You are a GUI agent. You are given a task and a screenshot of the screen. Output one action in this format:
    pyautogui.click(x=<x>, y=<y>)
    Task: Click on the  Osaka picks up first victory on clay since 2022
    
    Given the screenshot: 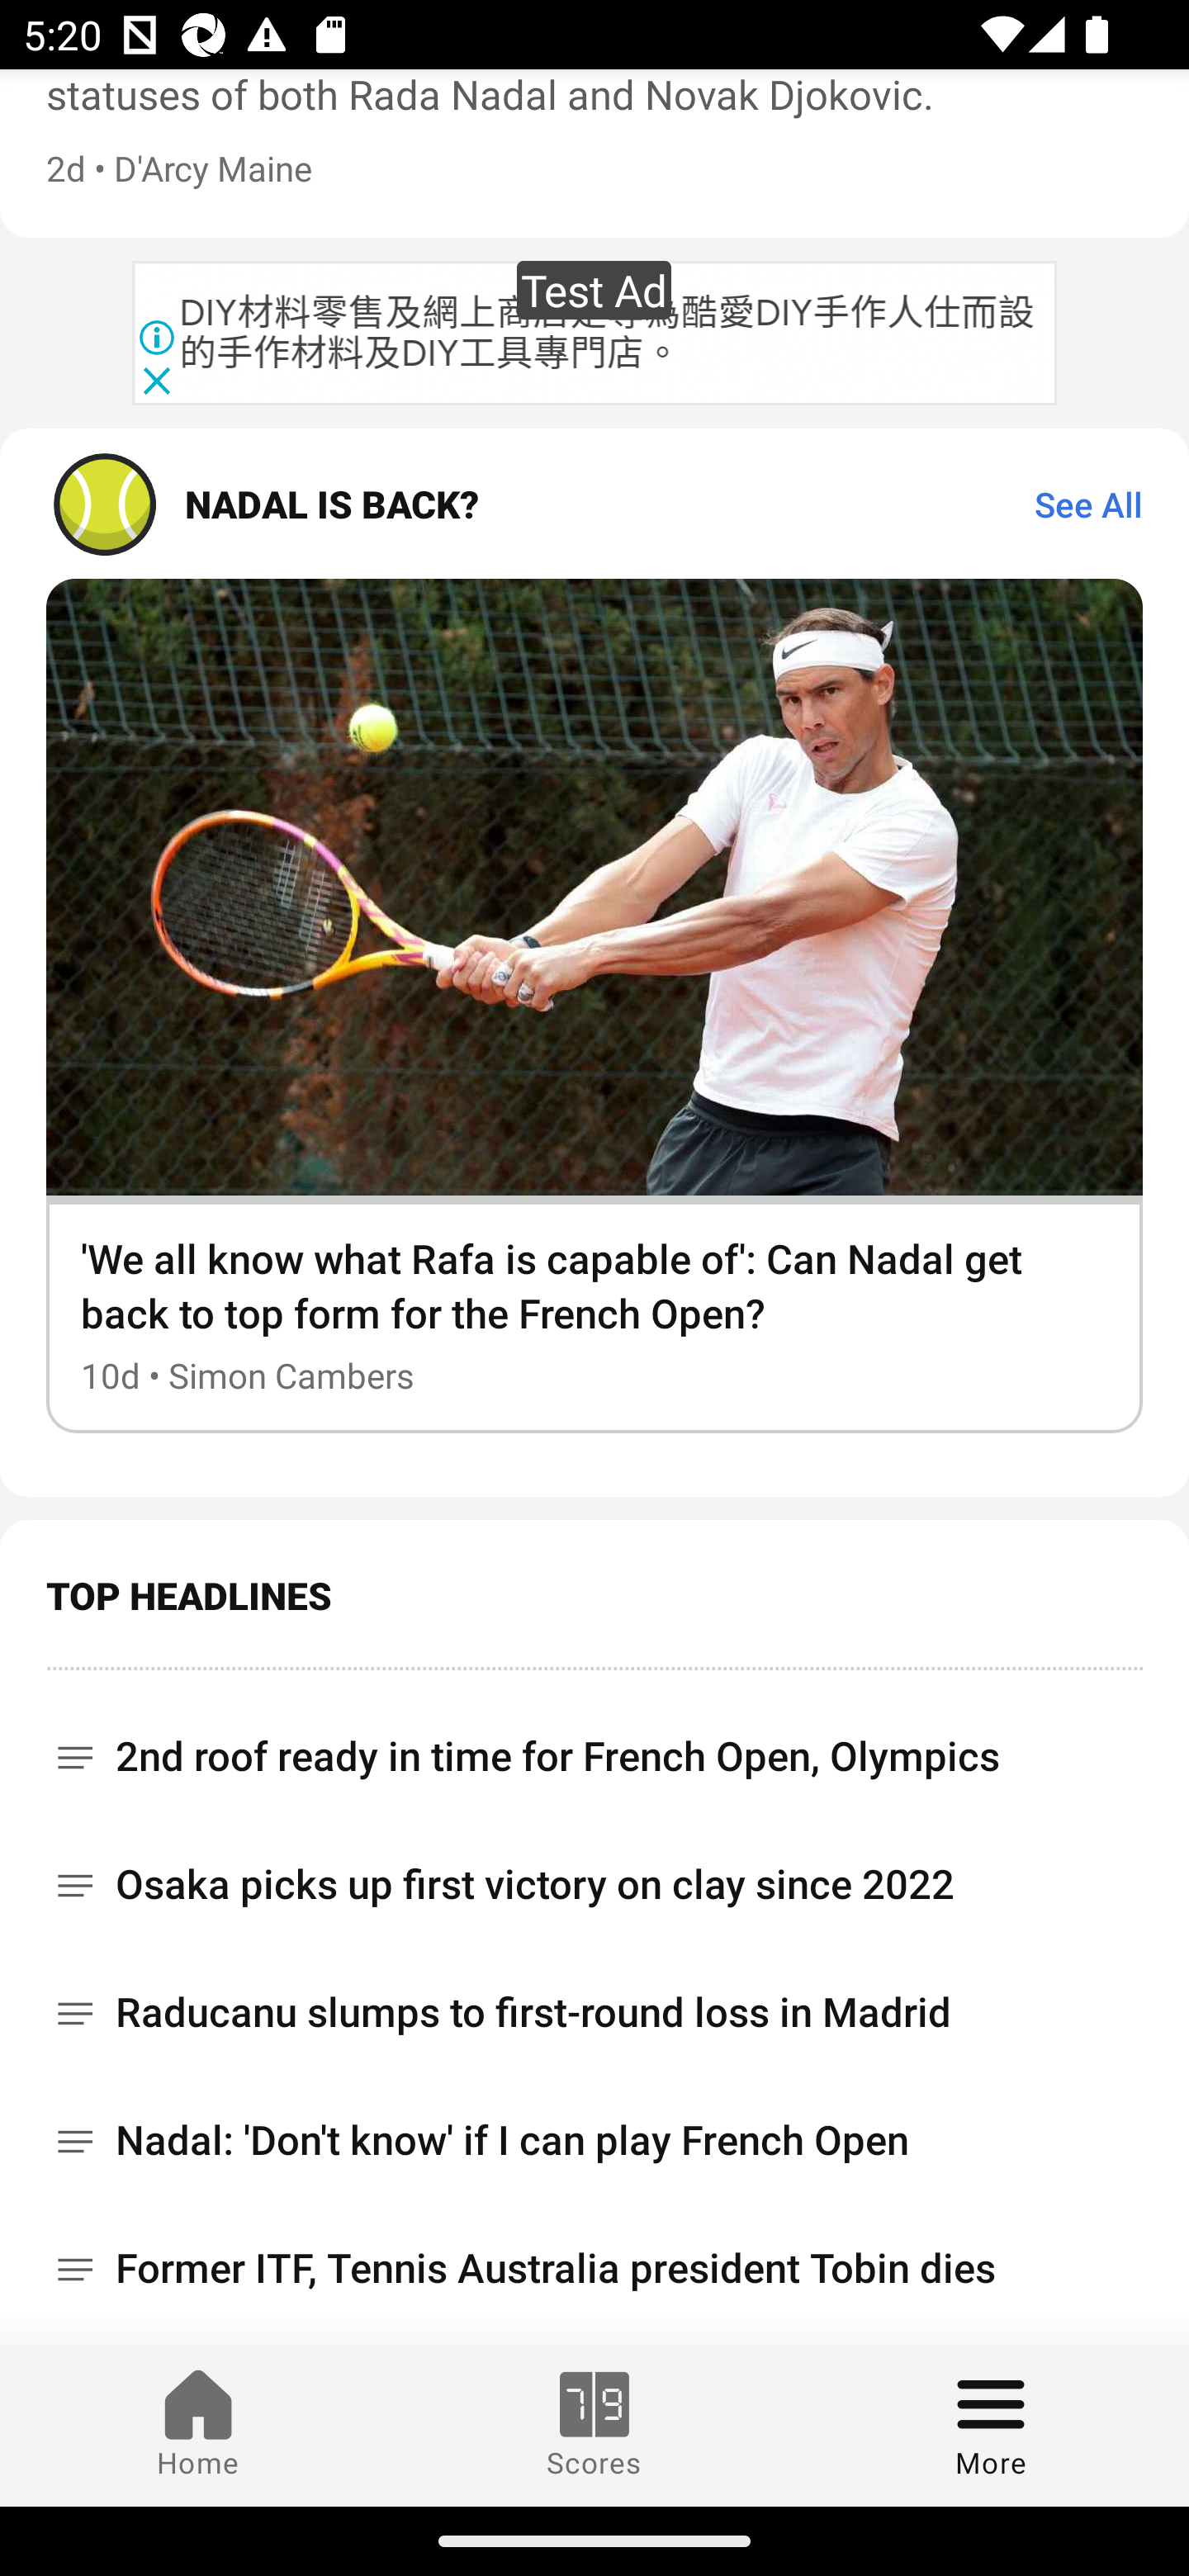 What is the action you would take?
    pyautogui.click(x=594, y=1885)
    